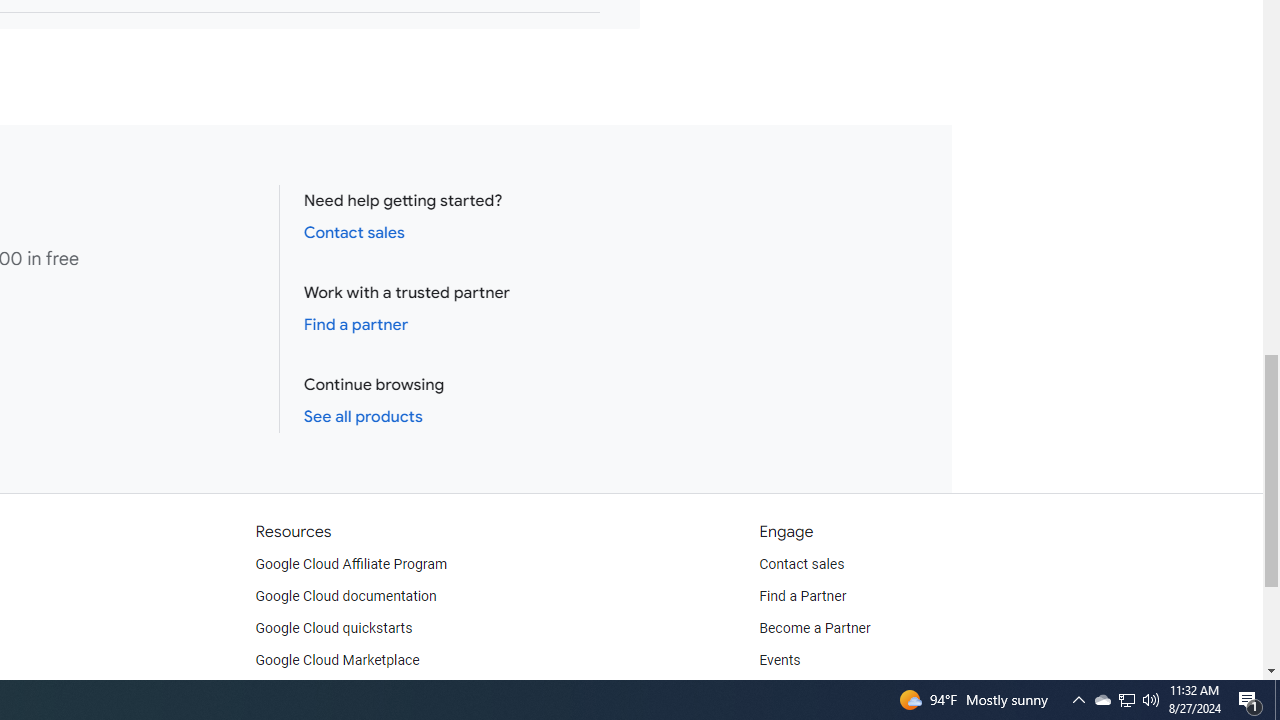 This screenshot has height=720, width=1280. What do you see at coordinates (362, 416) in the screenshot?
I see `See all products` at bounding box center [362, 416].